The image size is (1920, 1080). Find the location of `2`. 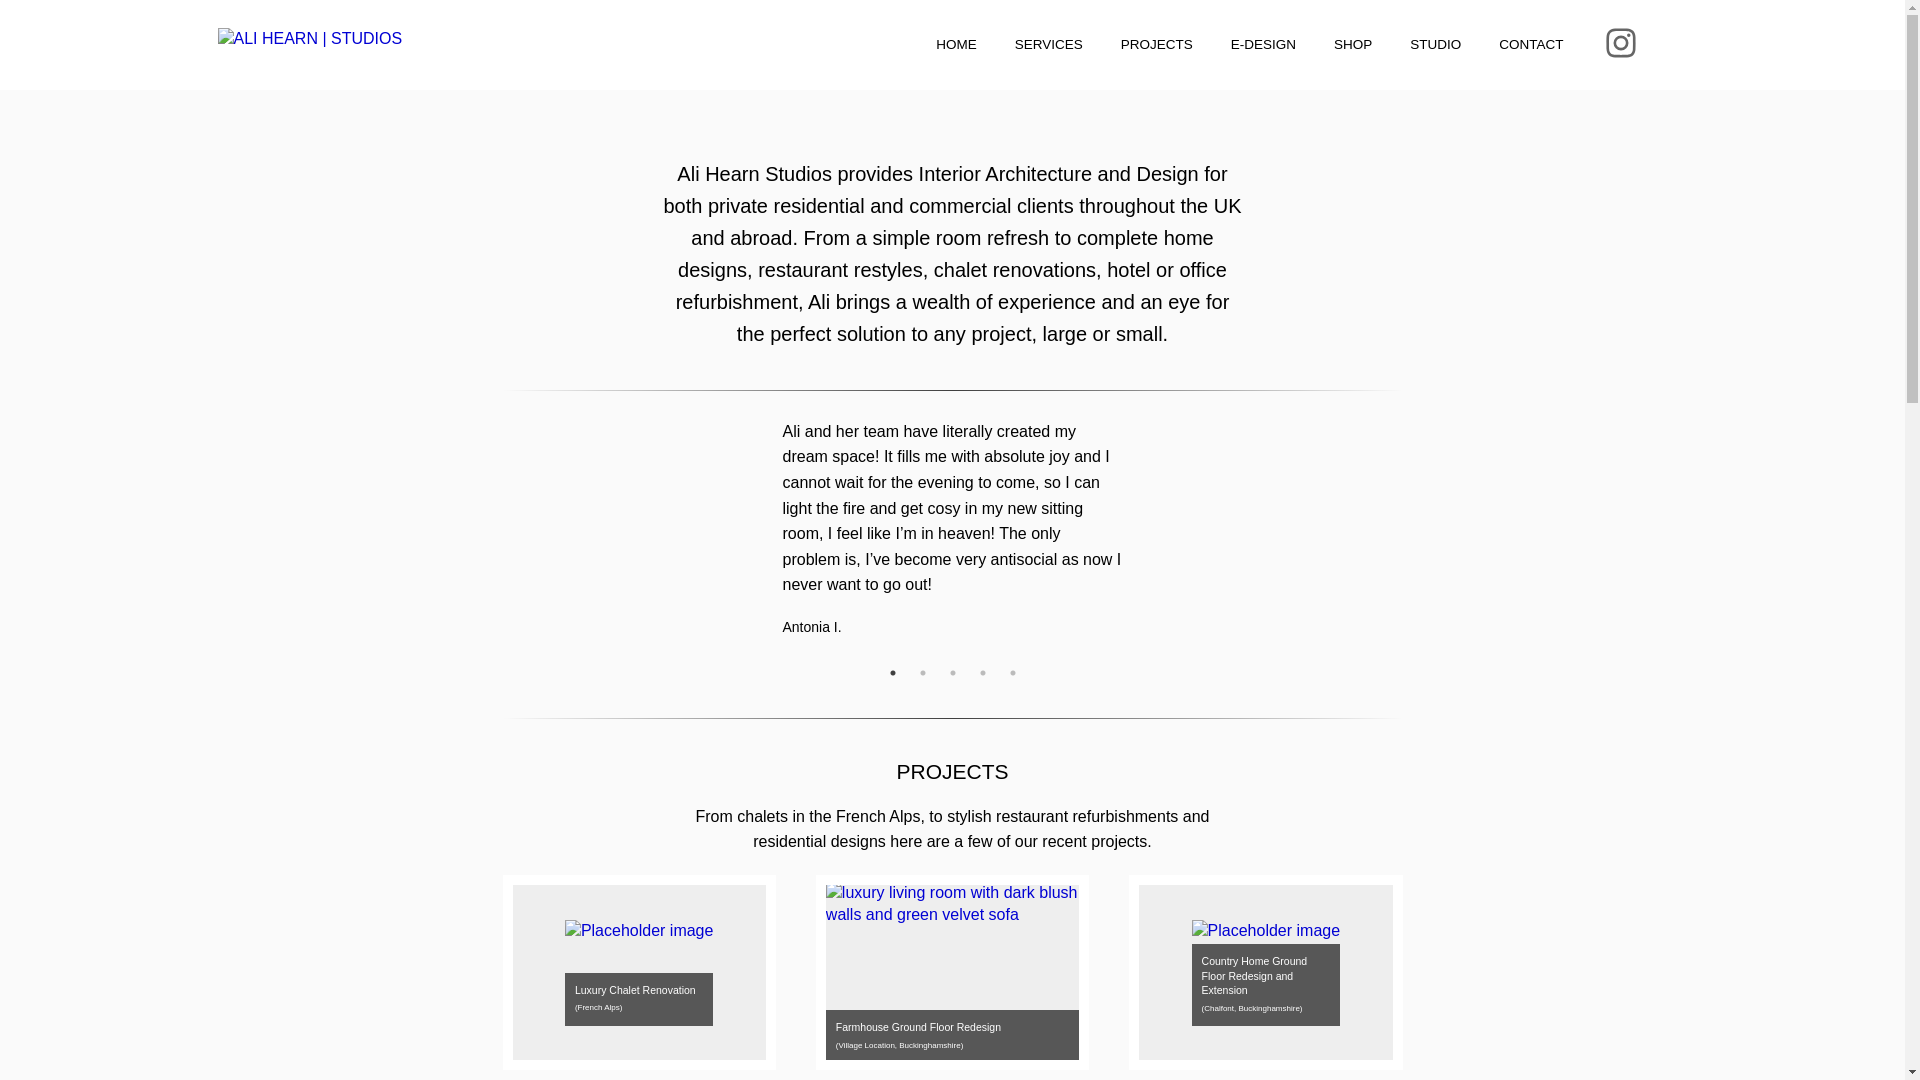

2 is located at coordinates (922, 672).